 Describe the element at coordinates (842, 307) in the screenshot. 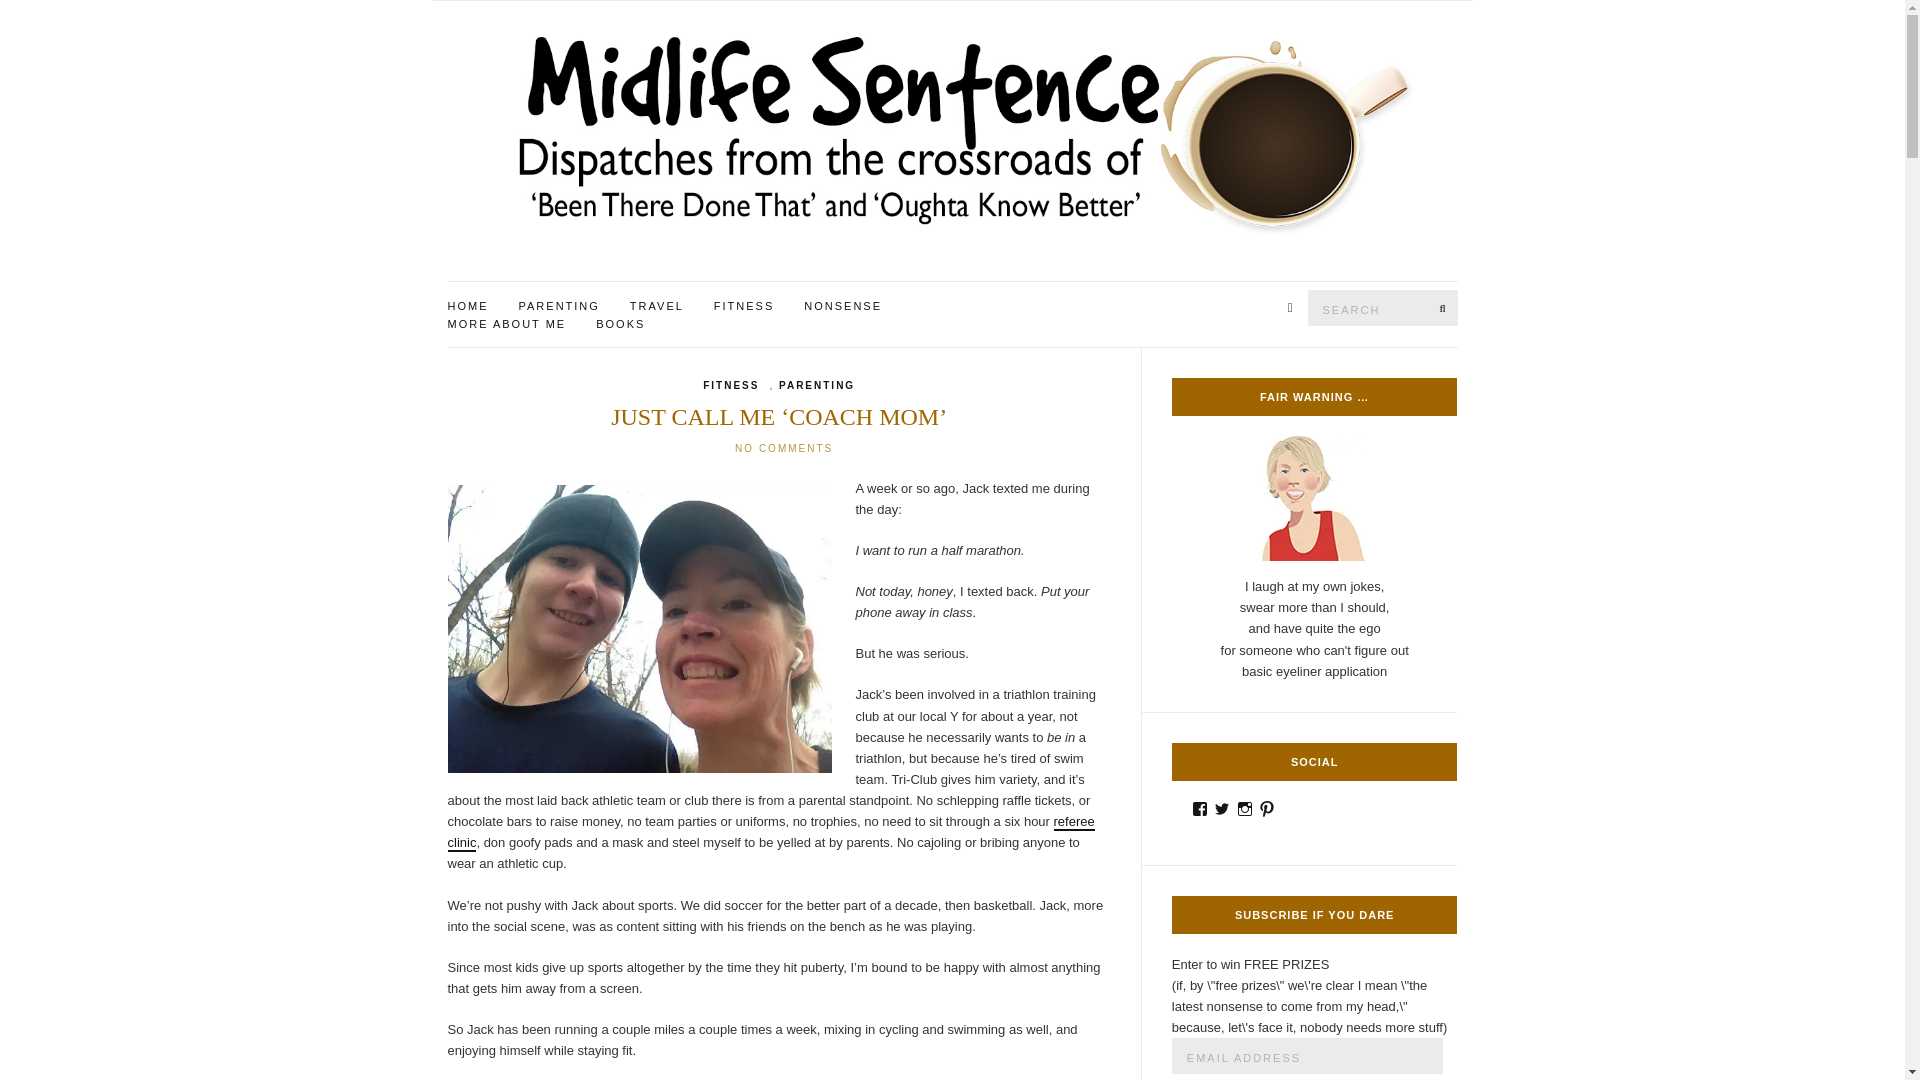

I see `NONSENSE` at that location.